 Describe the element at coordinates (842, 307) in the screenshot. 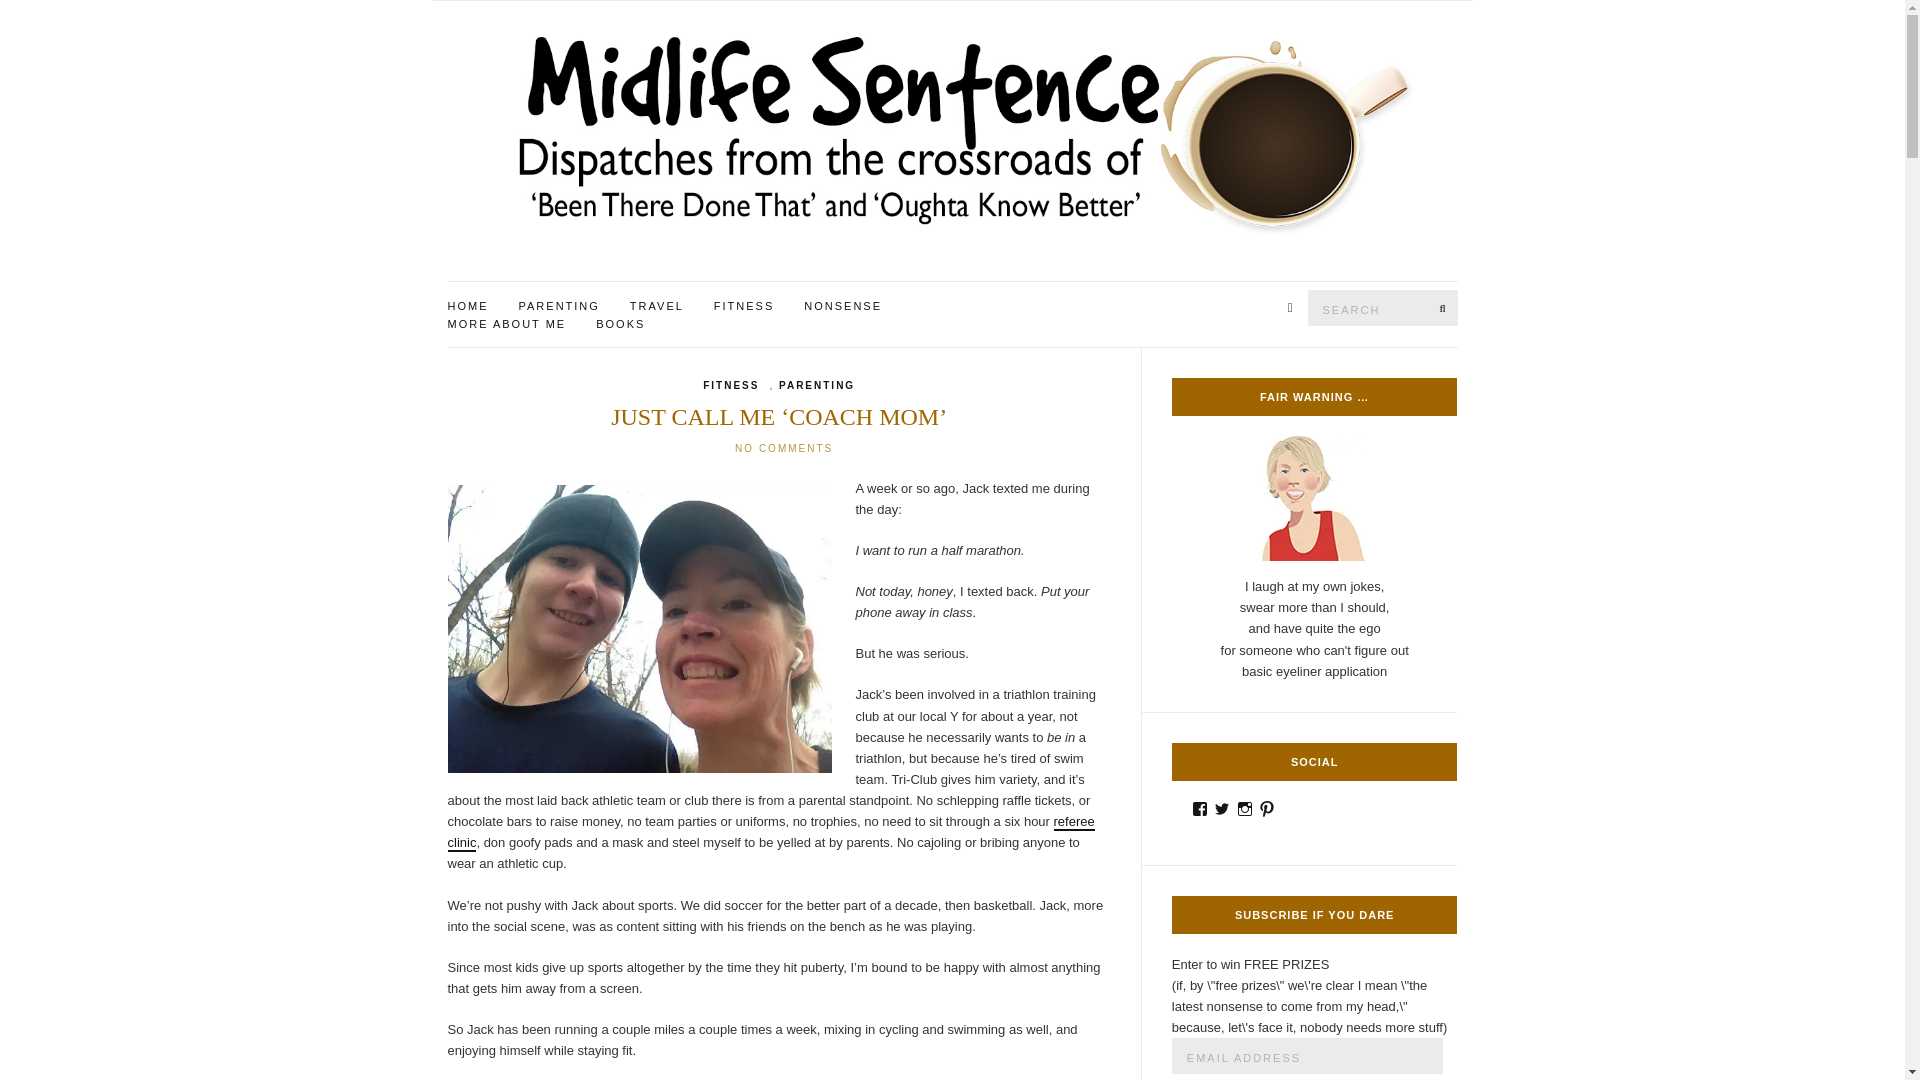

I see `NONSENSE` at that location.